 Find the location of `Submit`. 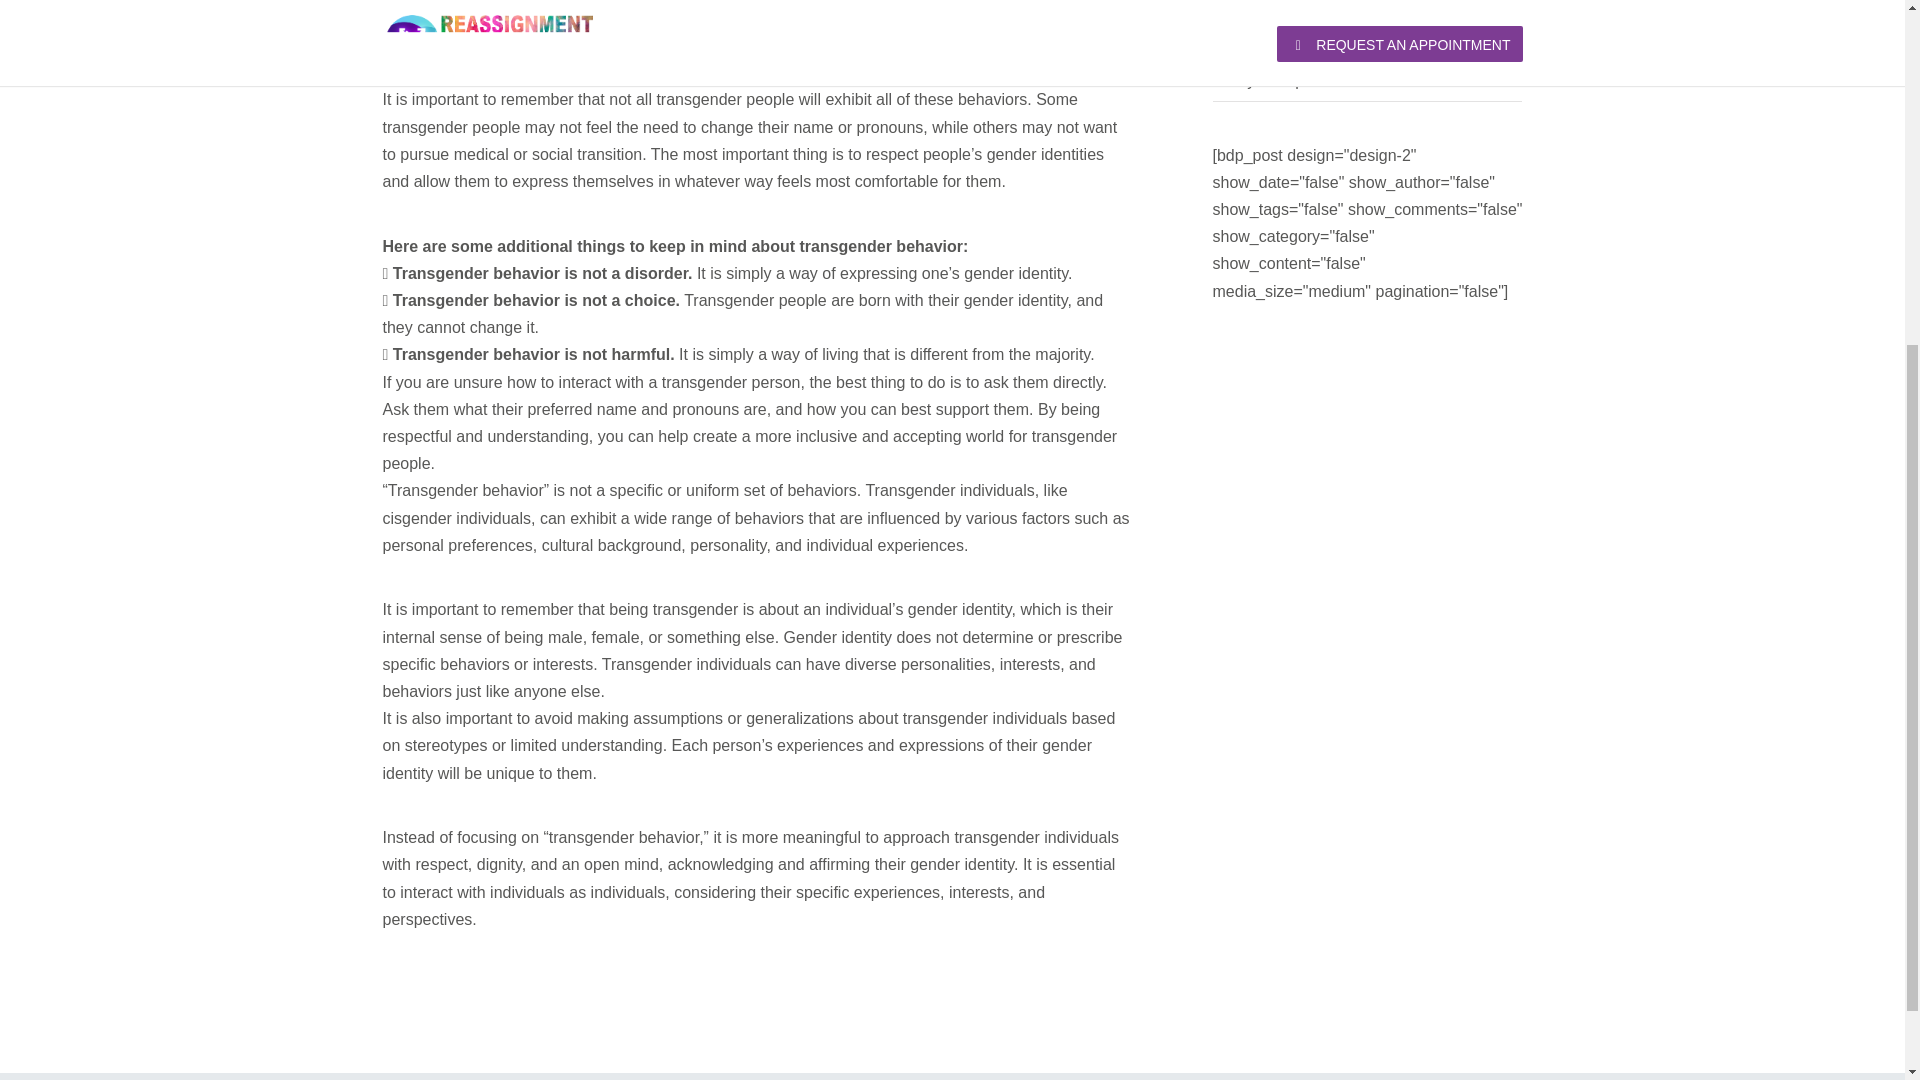

Submit is located at coordinates (642, 156).